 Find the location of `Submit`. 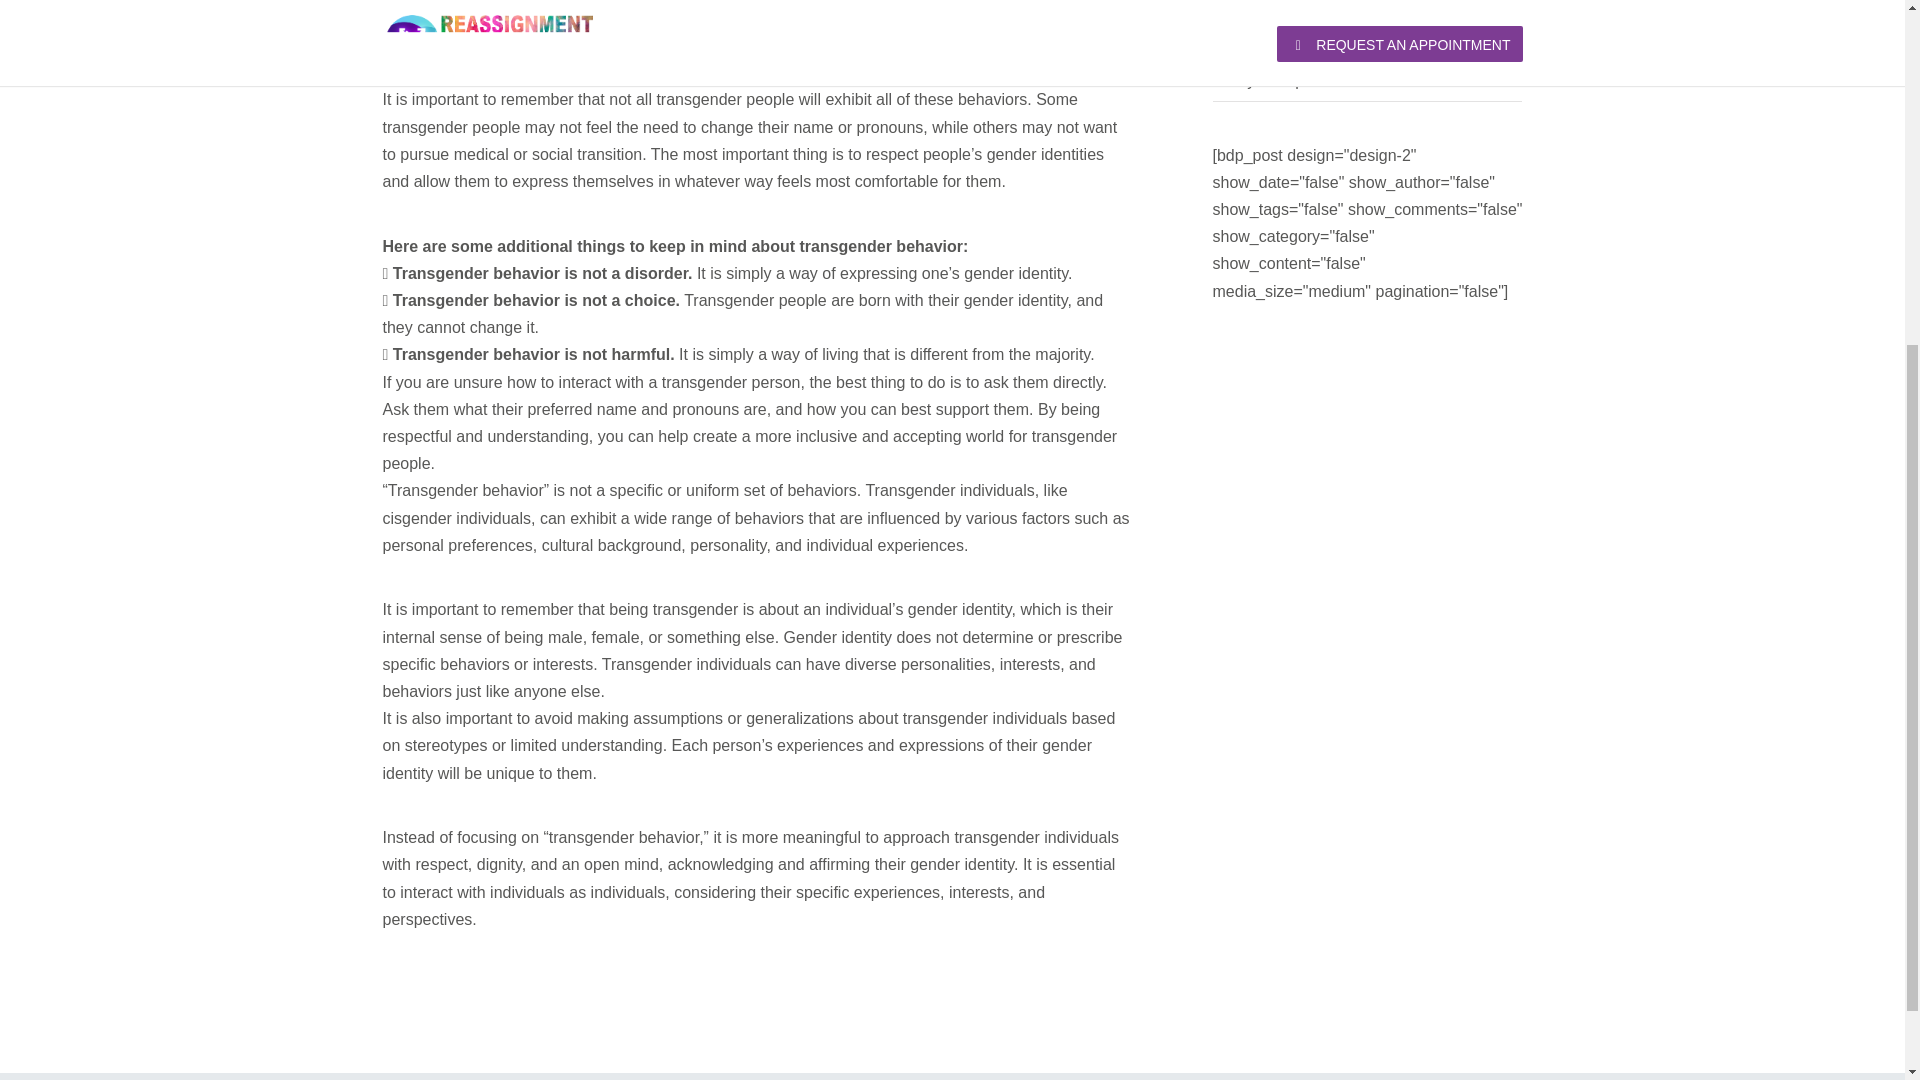

Submit is located at coordinates (642, 156).